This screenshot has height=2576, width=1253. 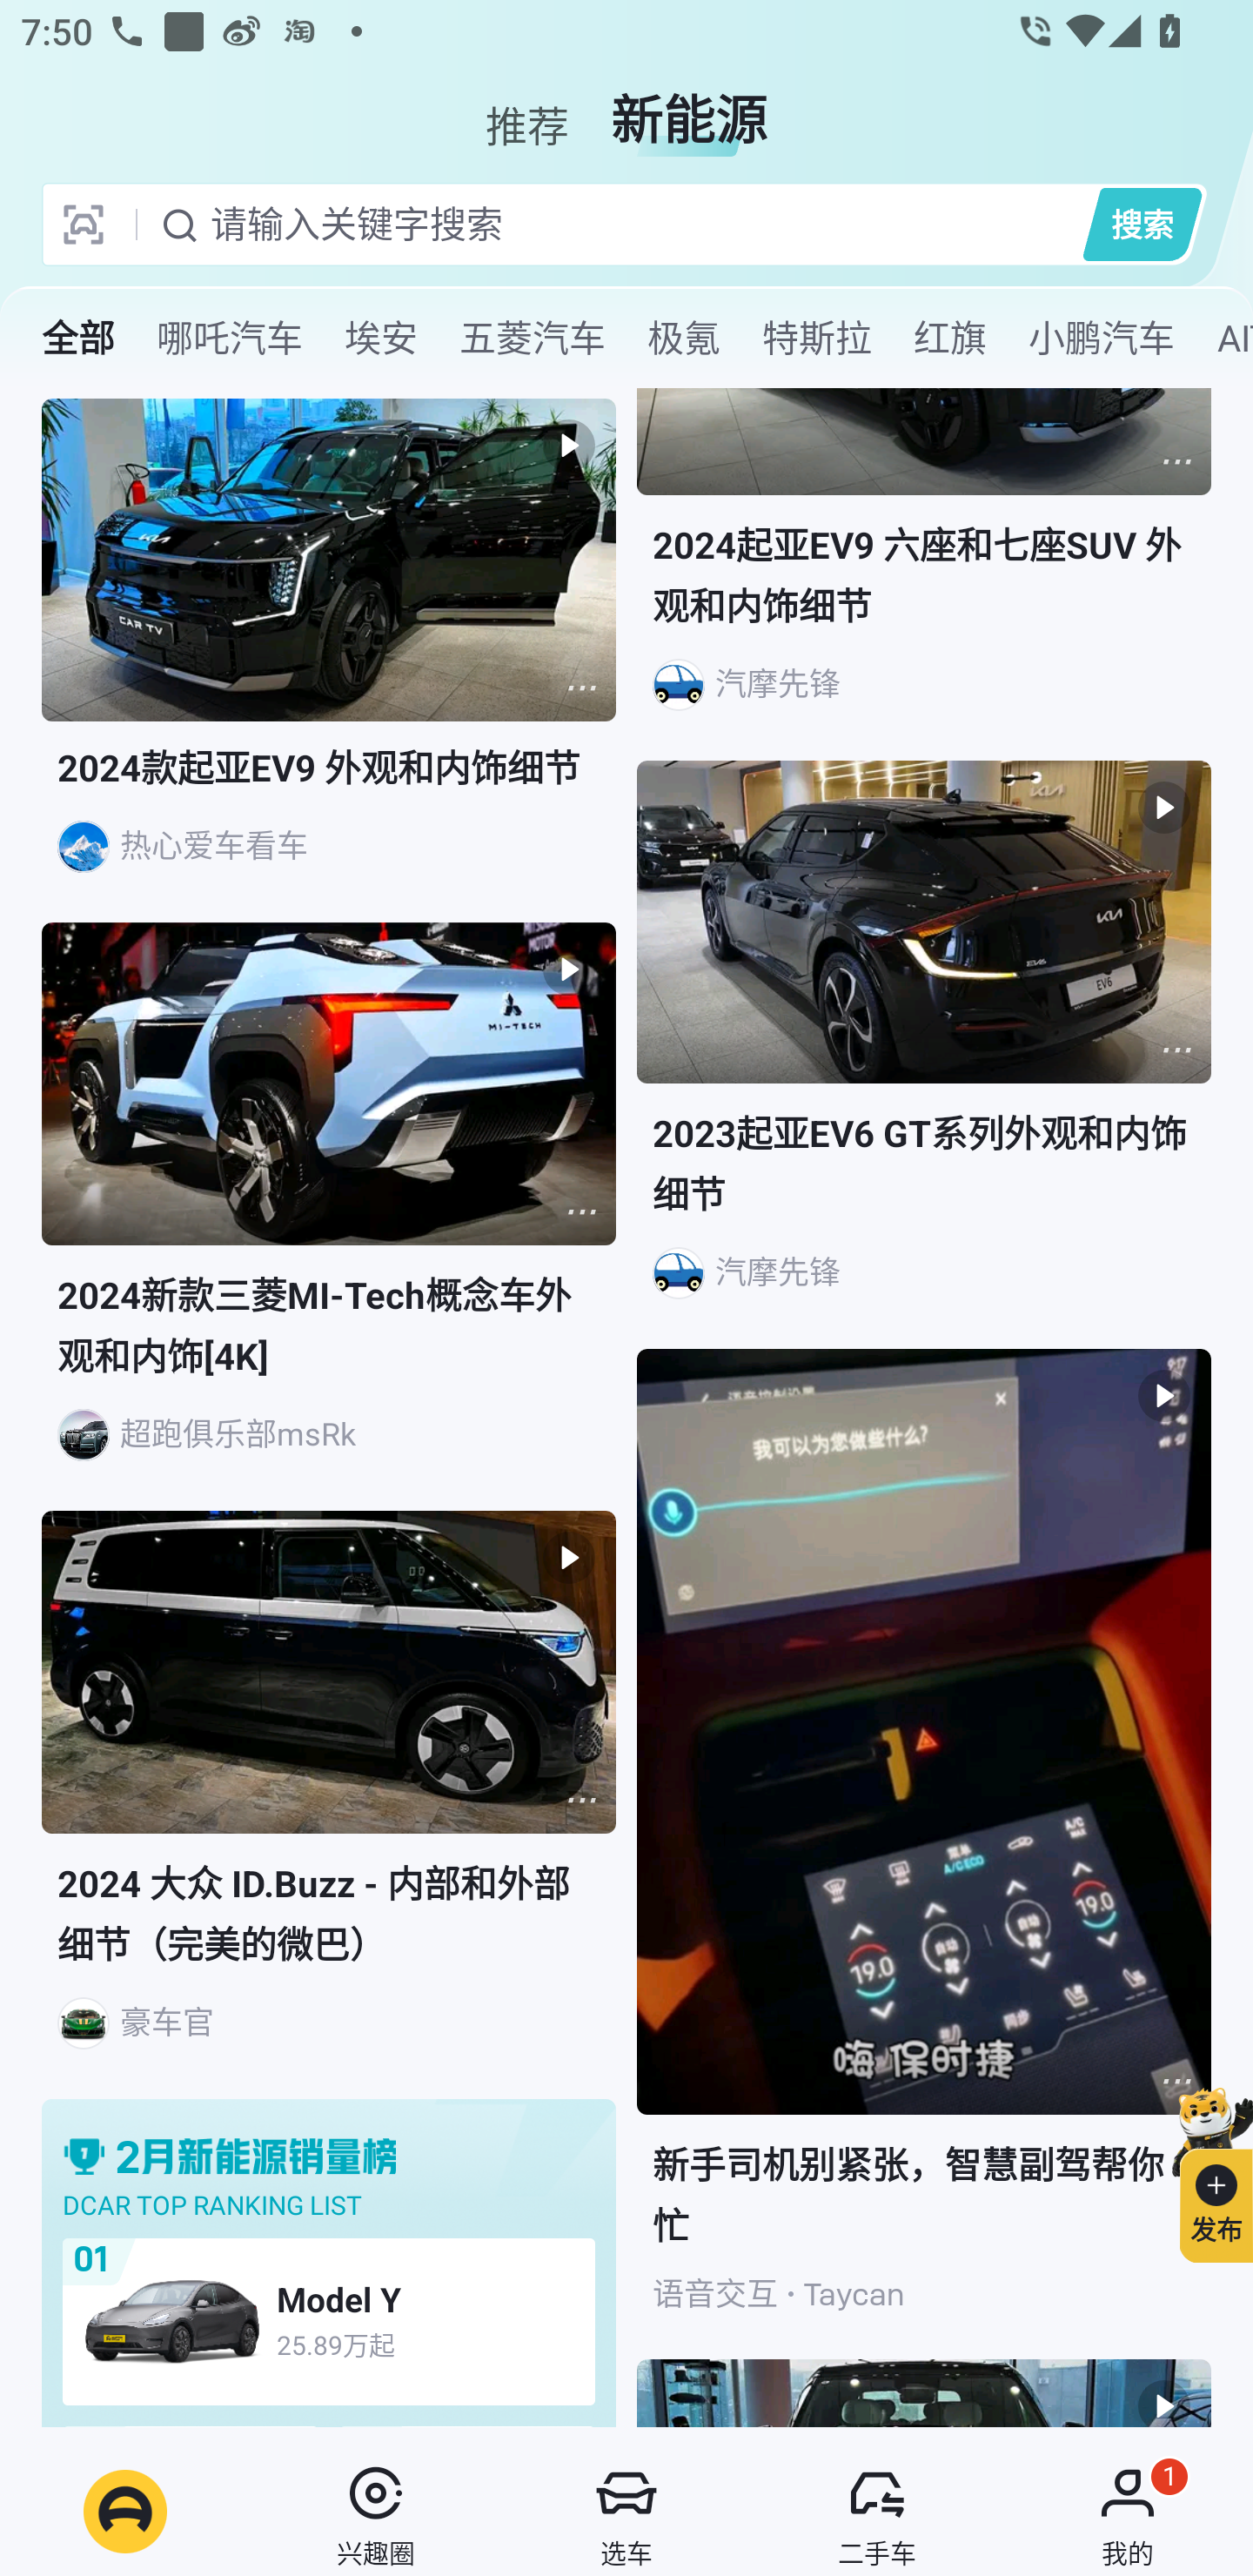 What do you see at coordinates (229, 338) in the screenshot?
I see `哪吒汽车` at bounding box center [229, 338].